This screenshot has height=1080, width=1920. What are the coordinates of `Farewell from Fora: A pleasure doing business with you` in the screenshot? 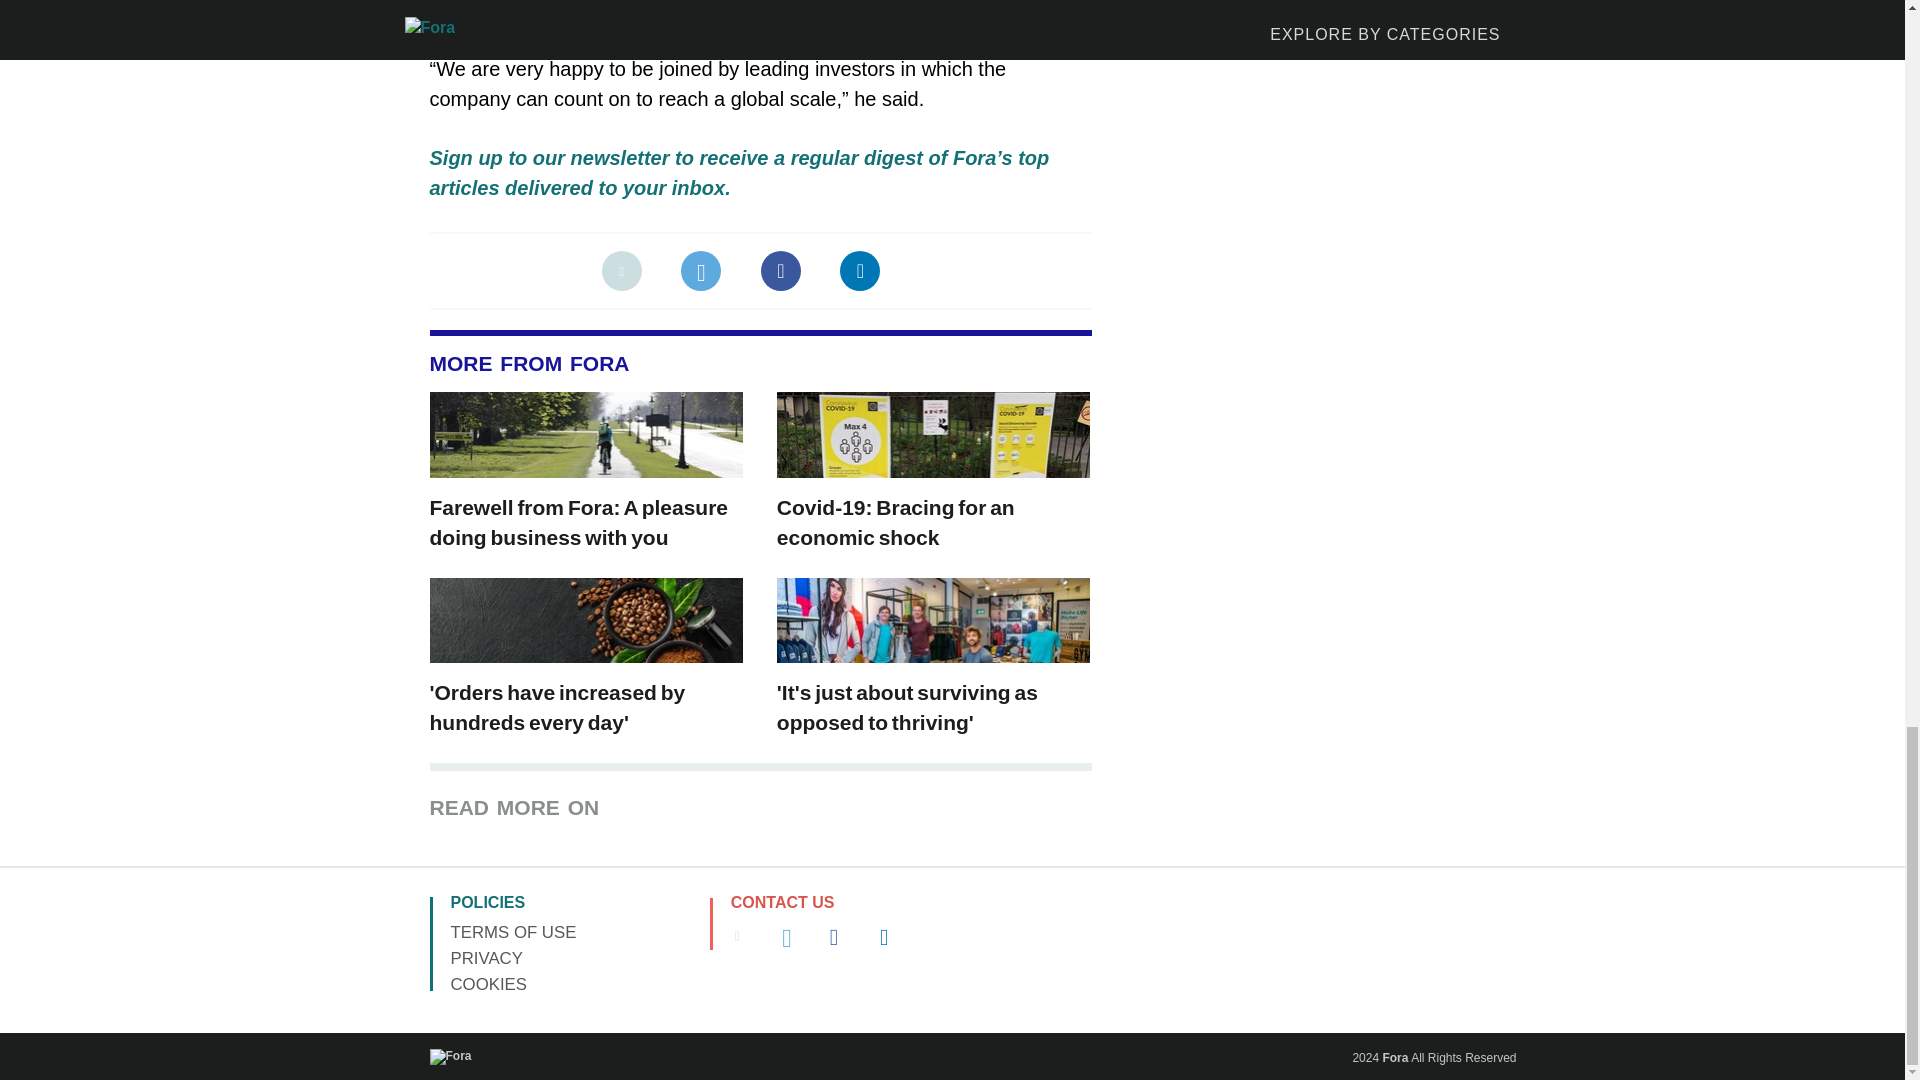 It's located at (580, 522).